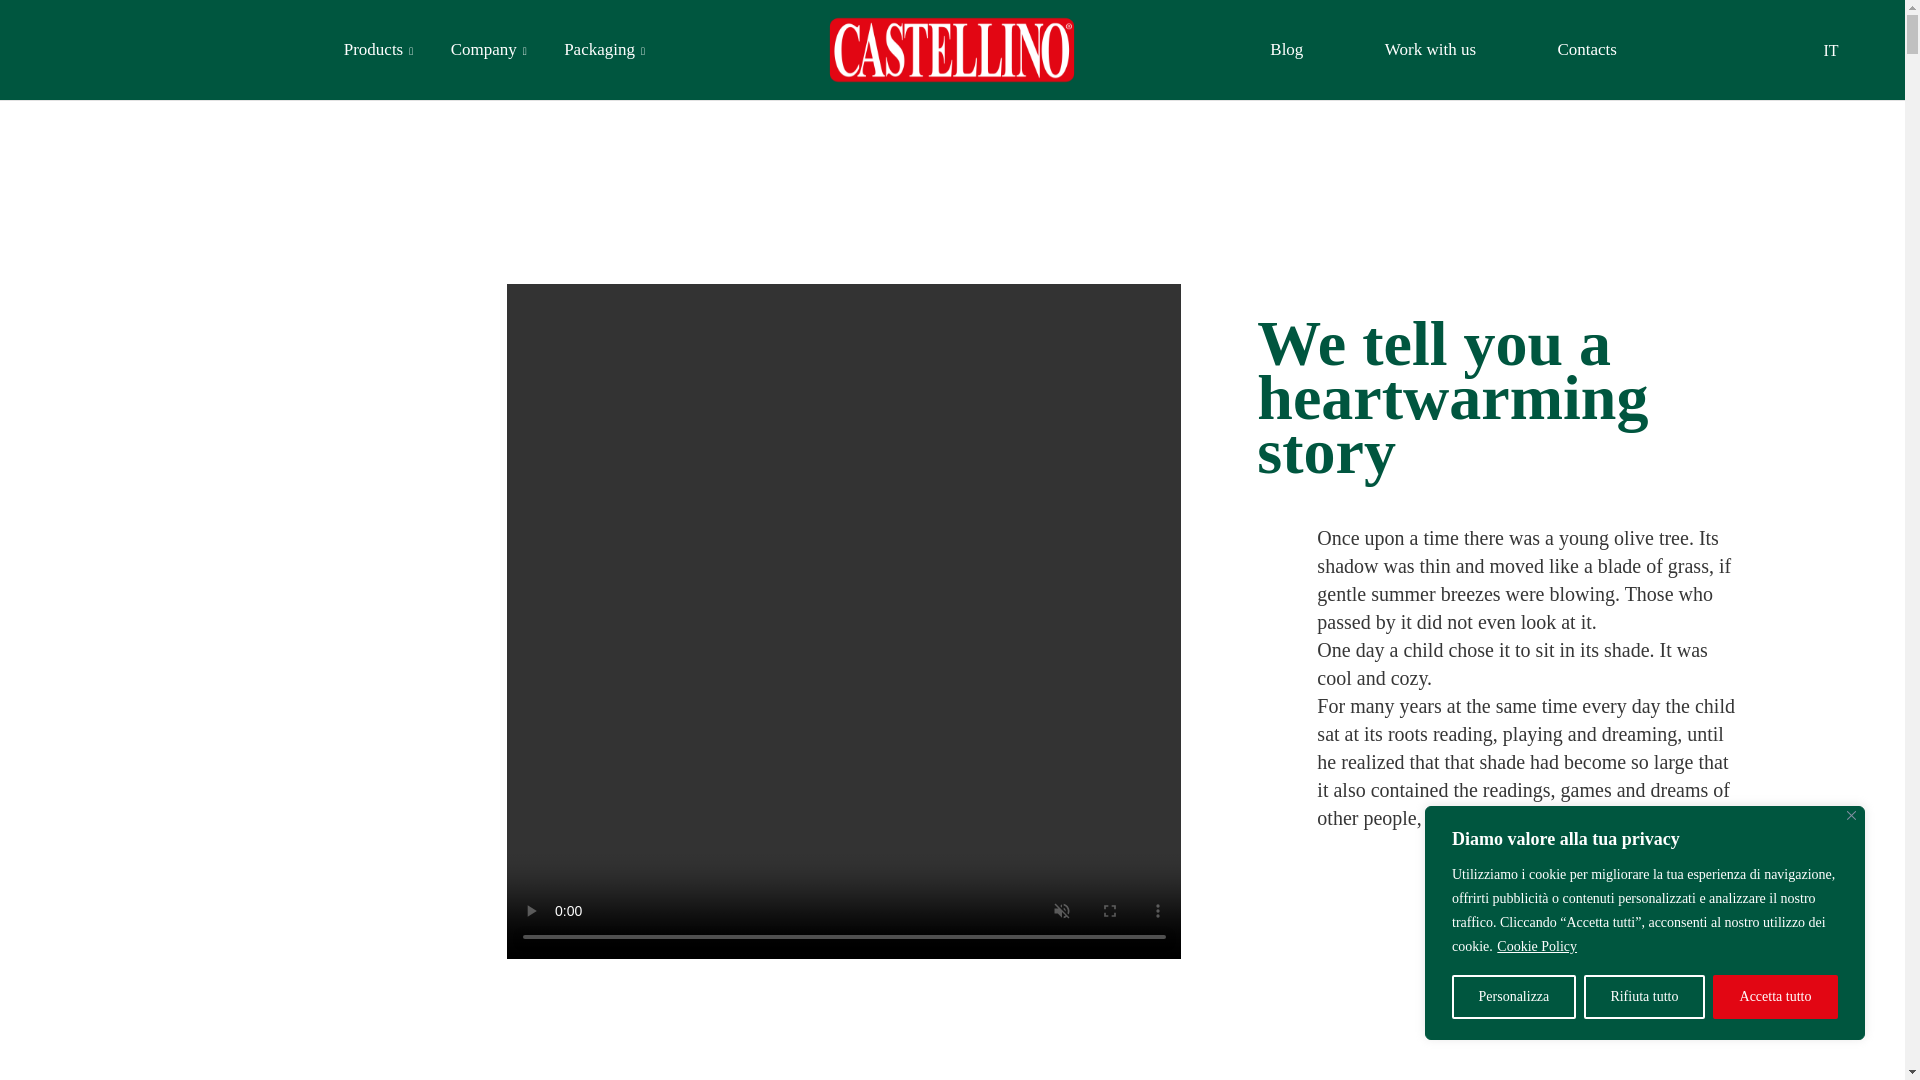  What do you see at coordinates (1824, 49) in the screenshot?
I see `IT` at bounding box center [1824, 49].